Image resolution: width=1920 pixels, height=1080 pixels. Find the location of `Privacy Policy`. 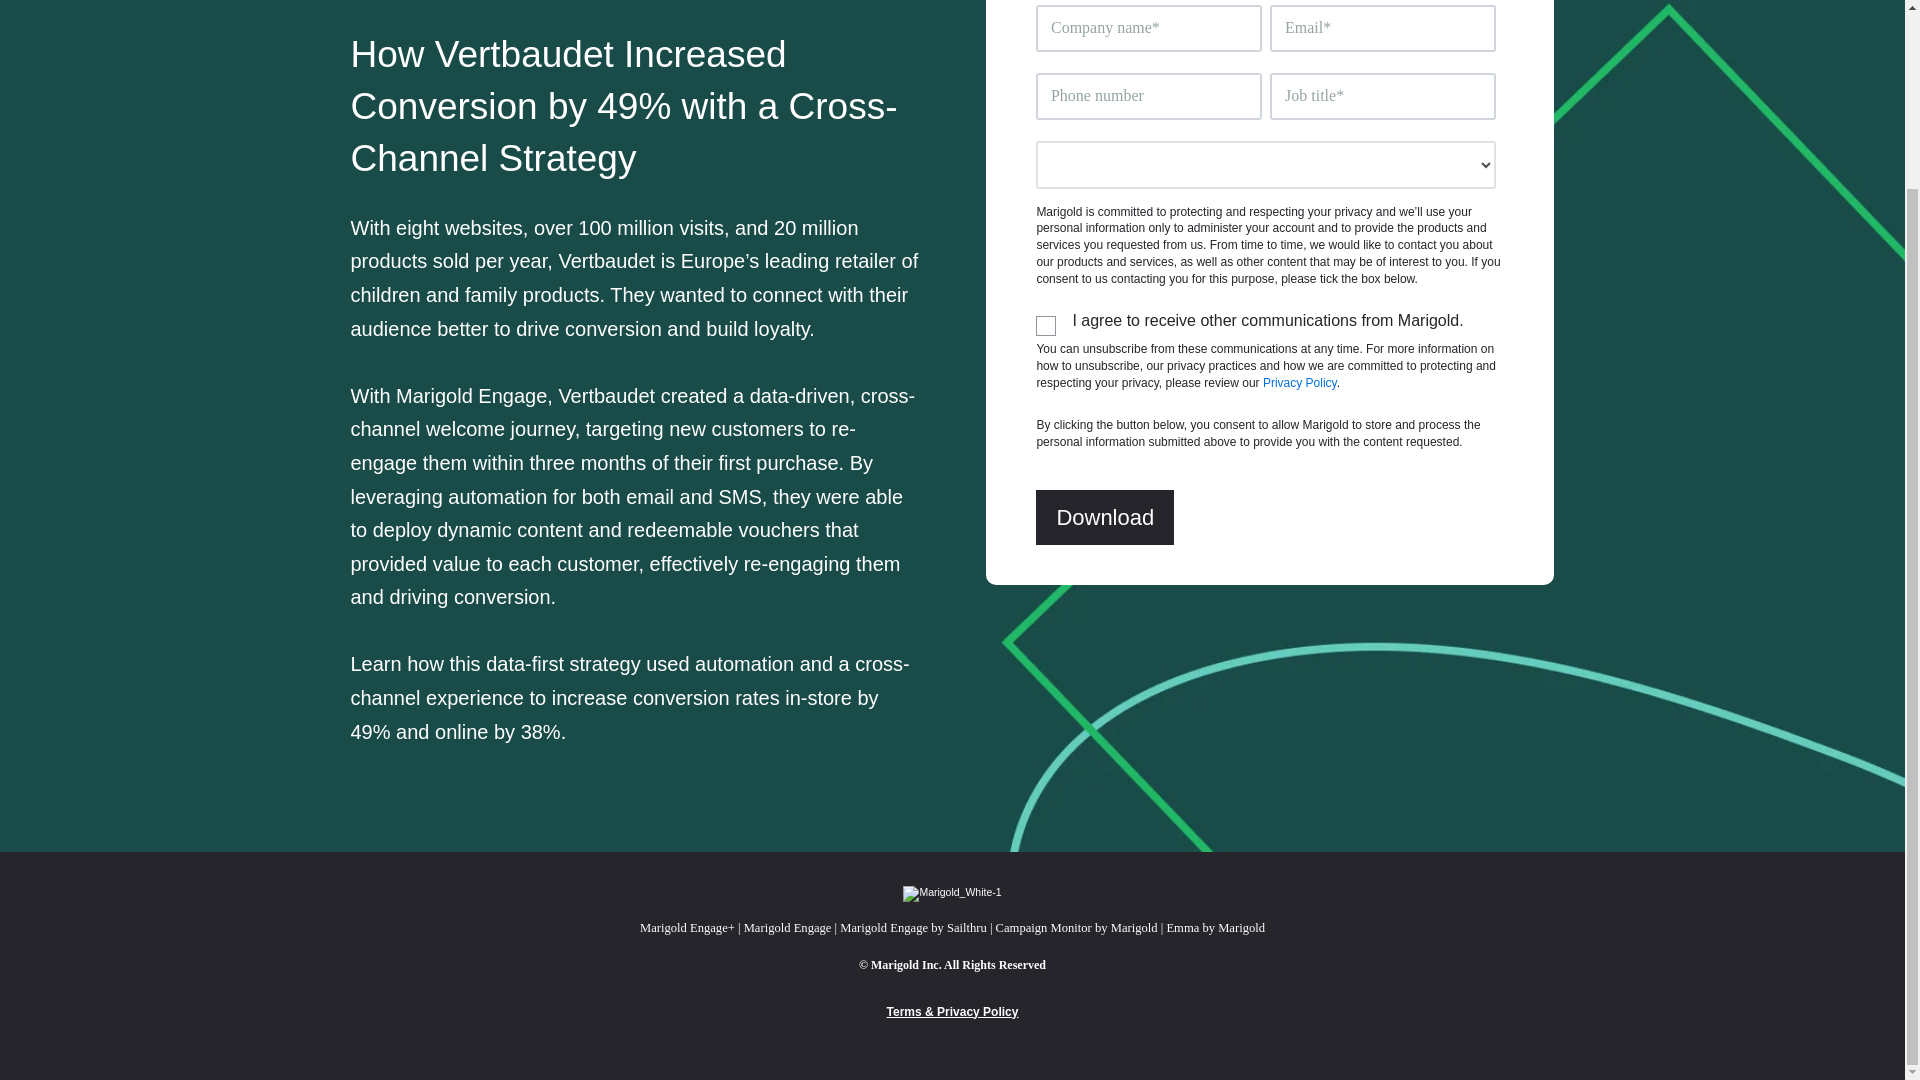

Privacy Policy is located at coordinates (1300, 382).